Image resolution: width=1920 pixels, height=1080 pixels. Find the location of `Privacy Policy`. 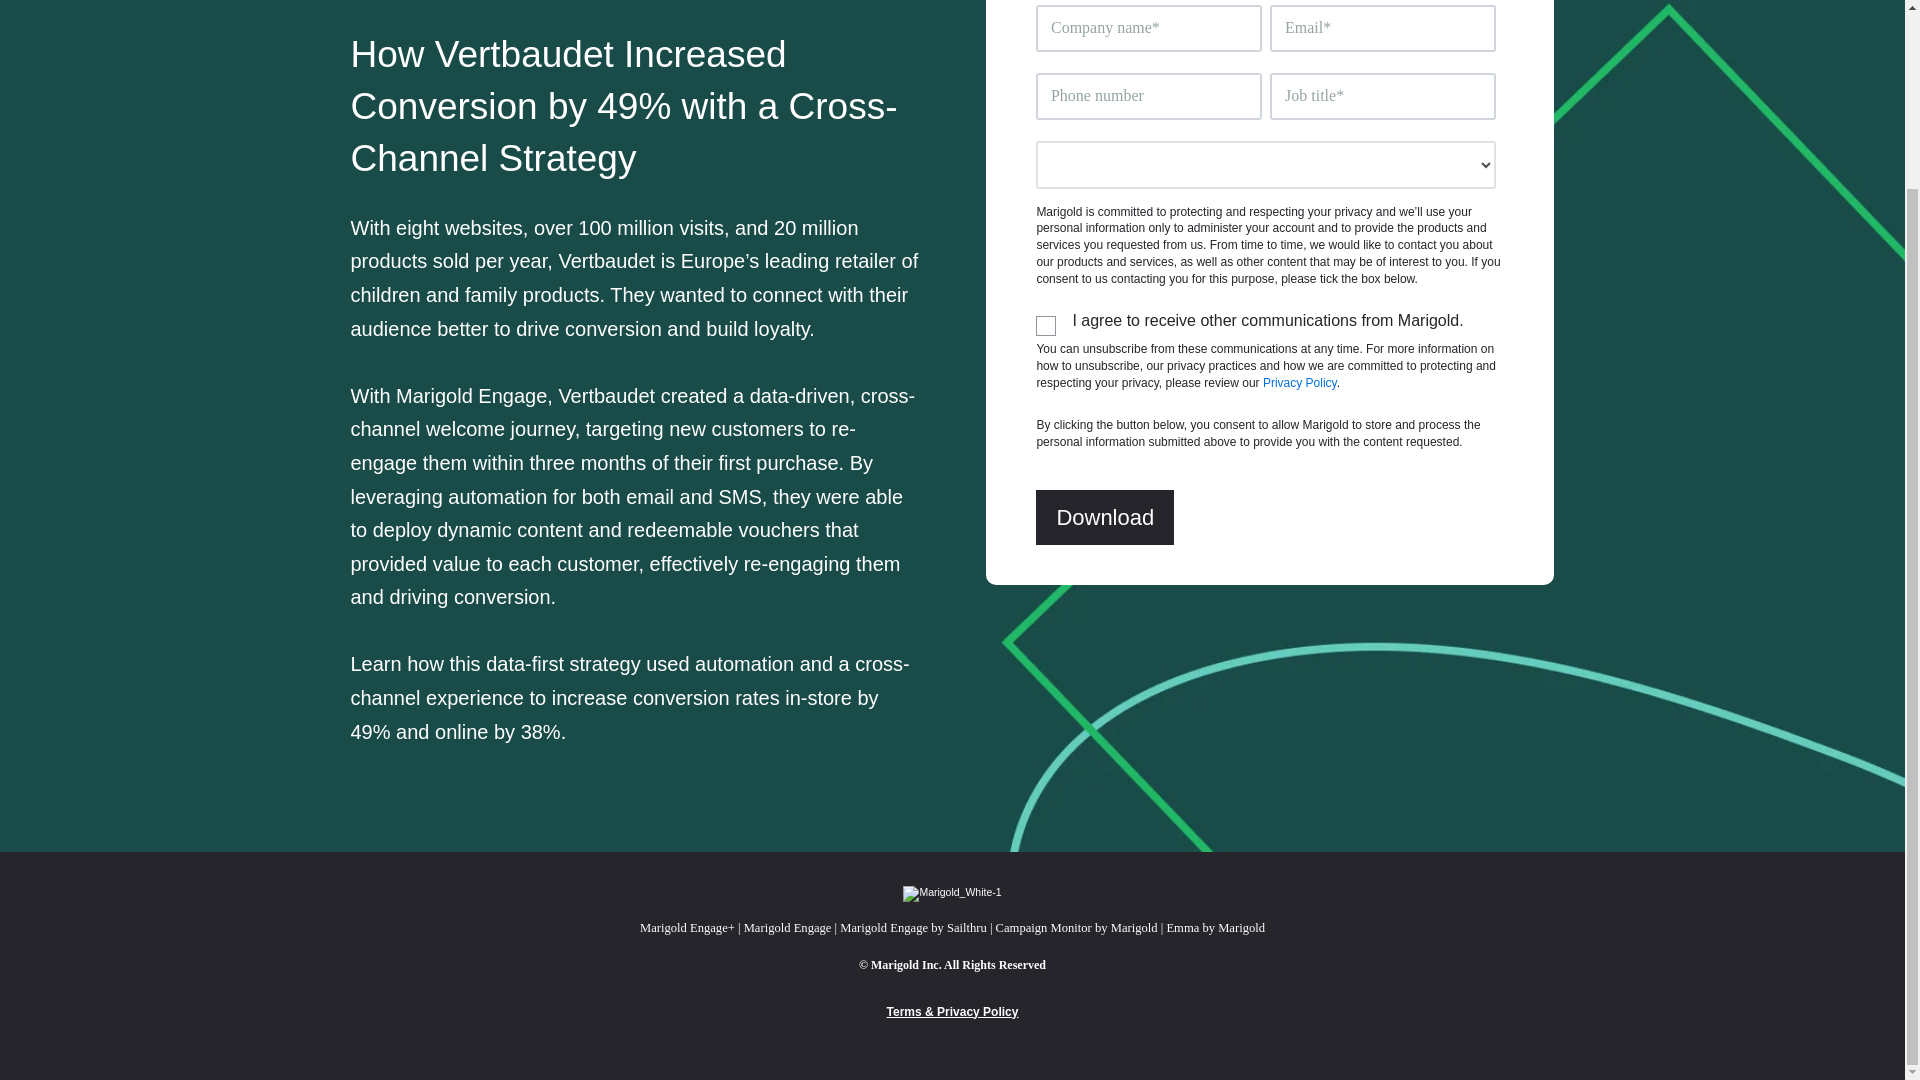

Privacy Policy is located at coordinates (1300, 382).